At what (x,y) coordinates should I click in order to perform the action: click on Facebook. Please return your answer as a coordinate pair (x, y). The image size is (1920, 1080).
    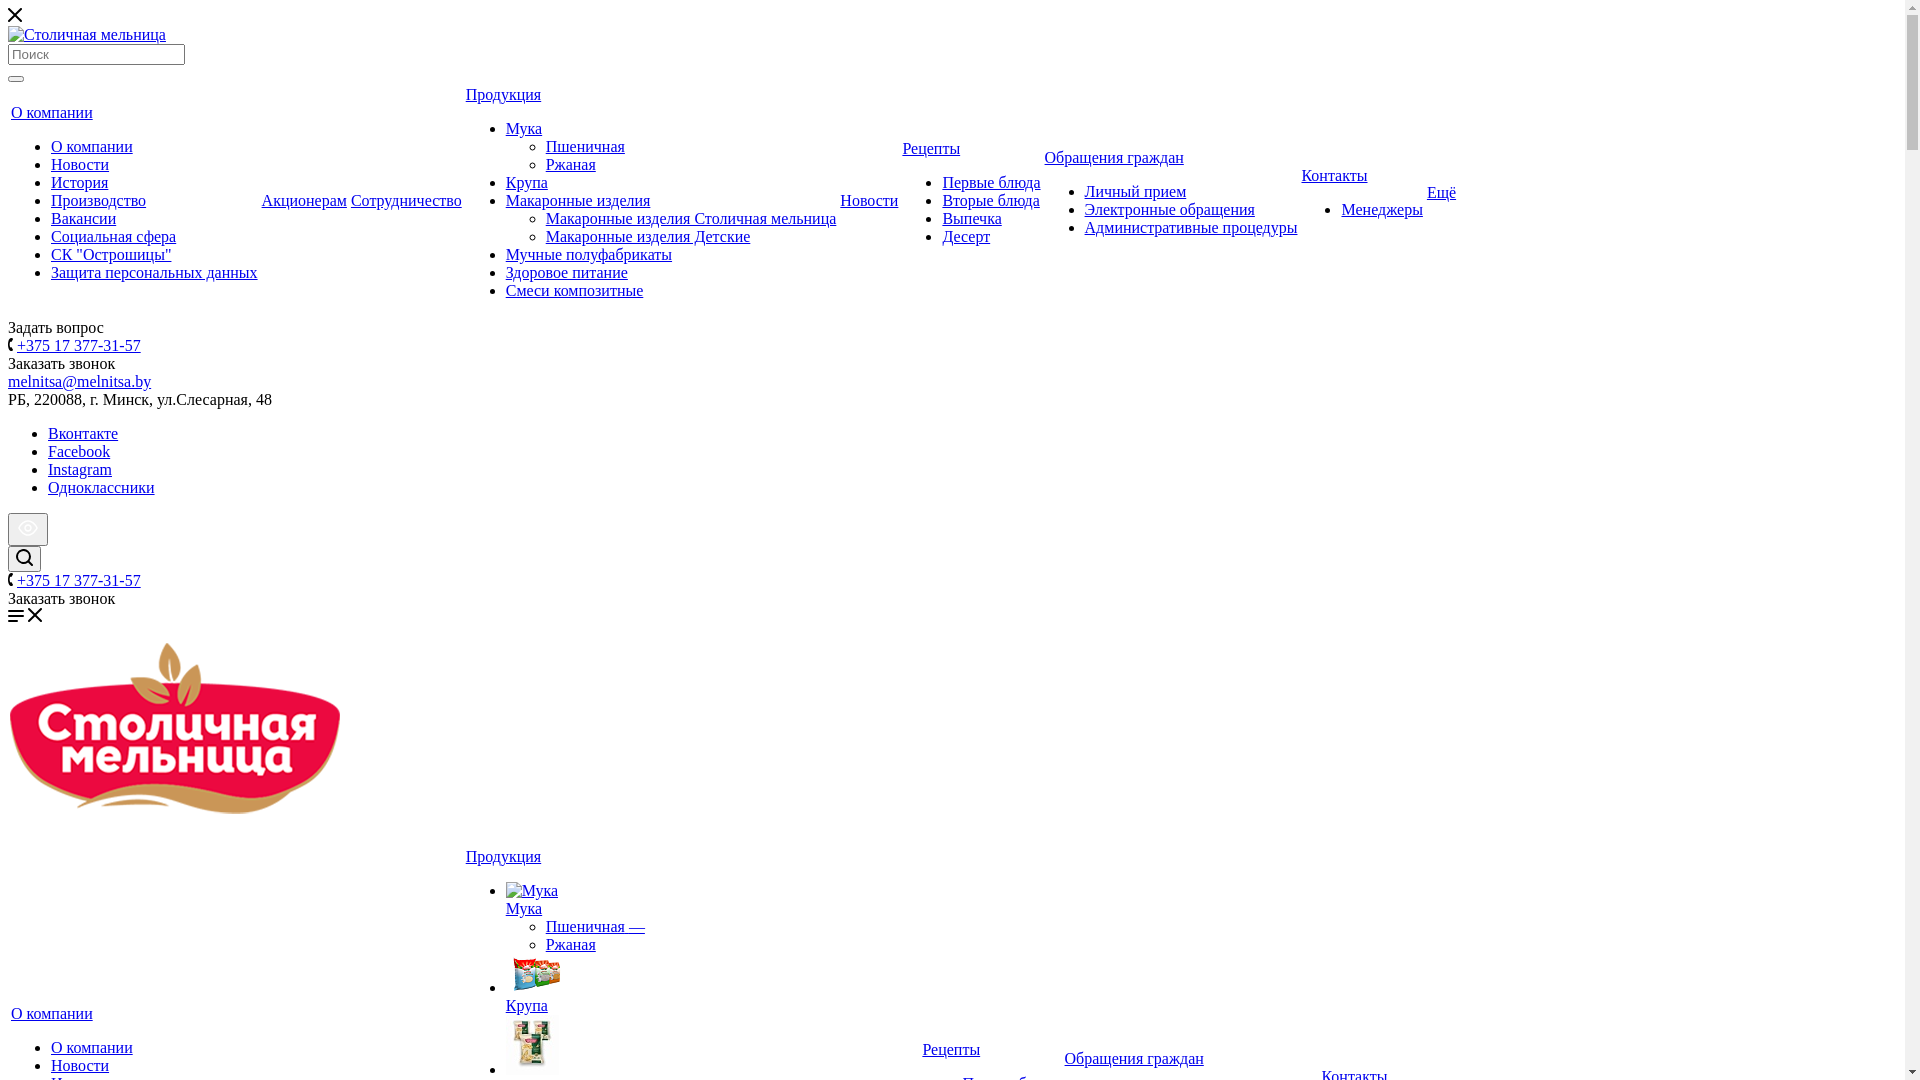
    Looking at the image, I should click on (79, 452).